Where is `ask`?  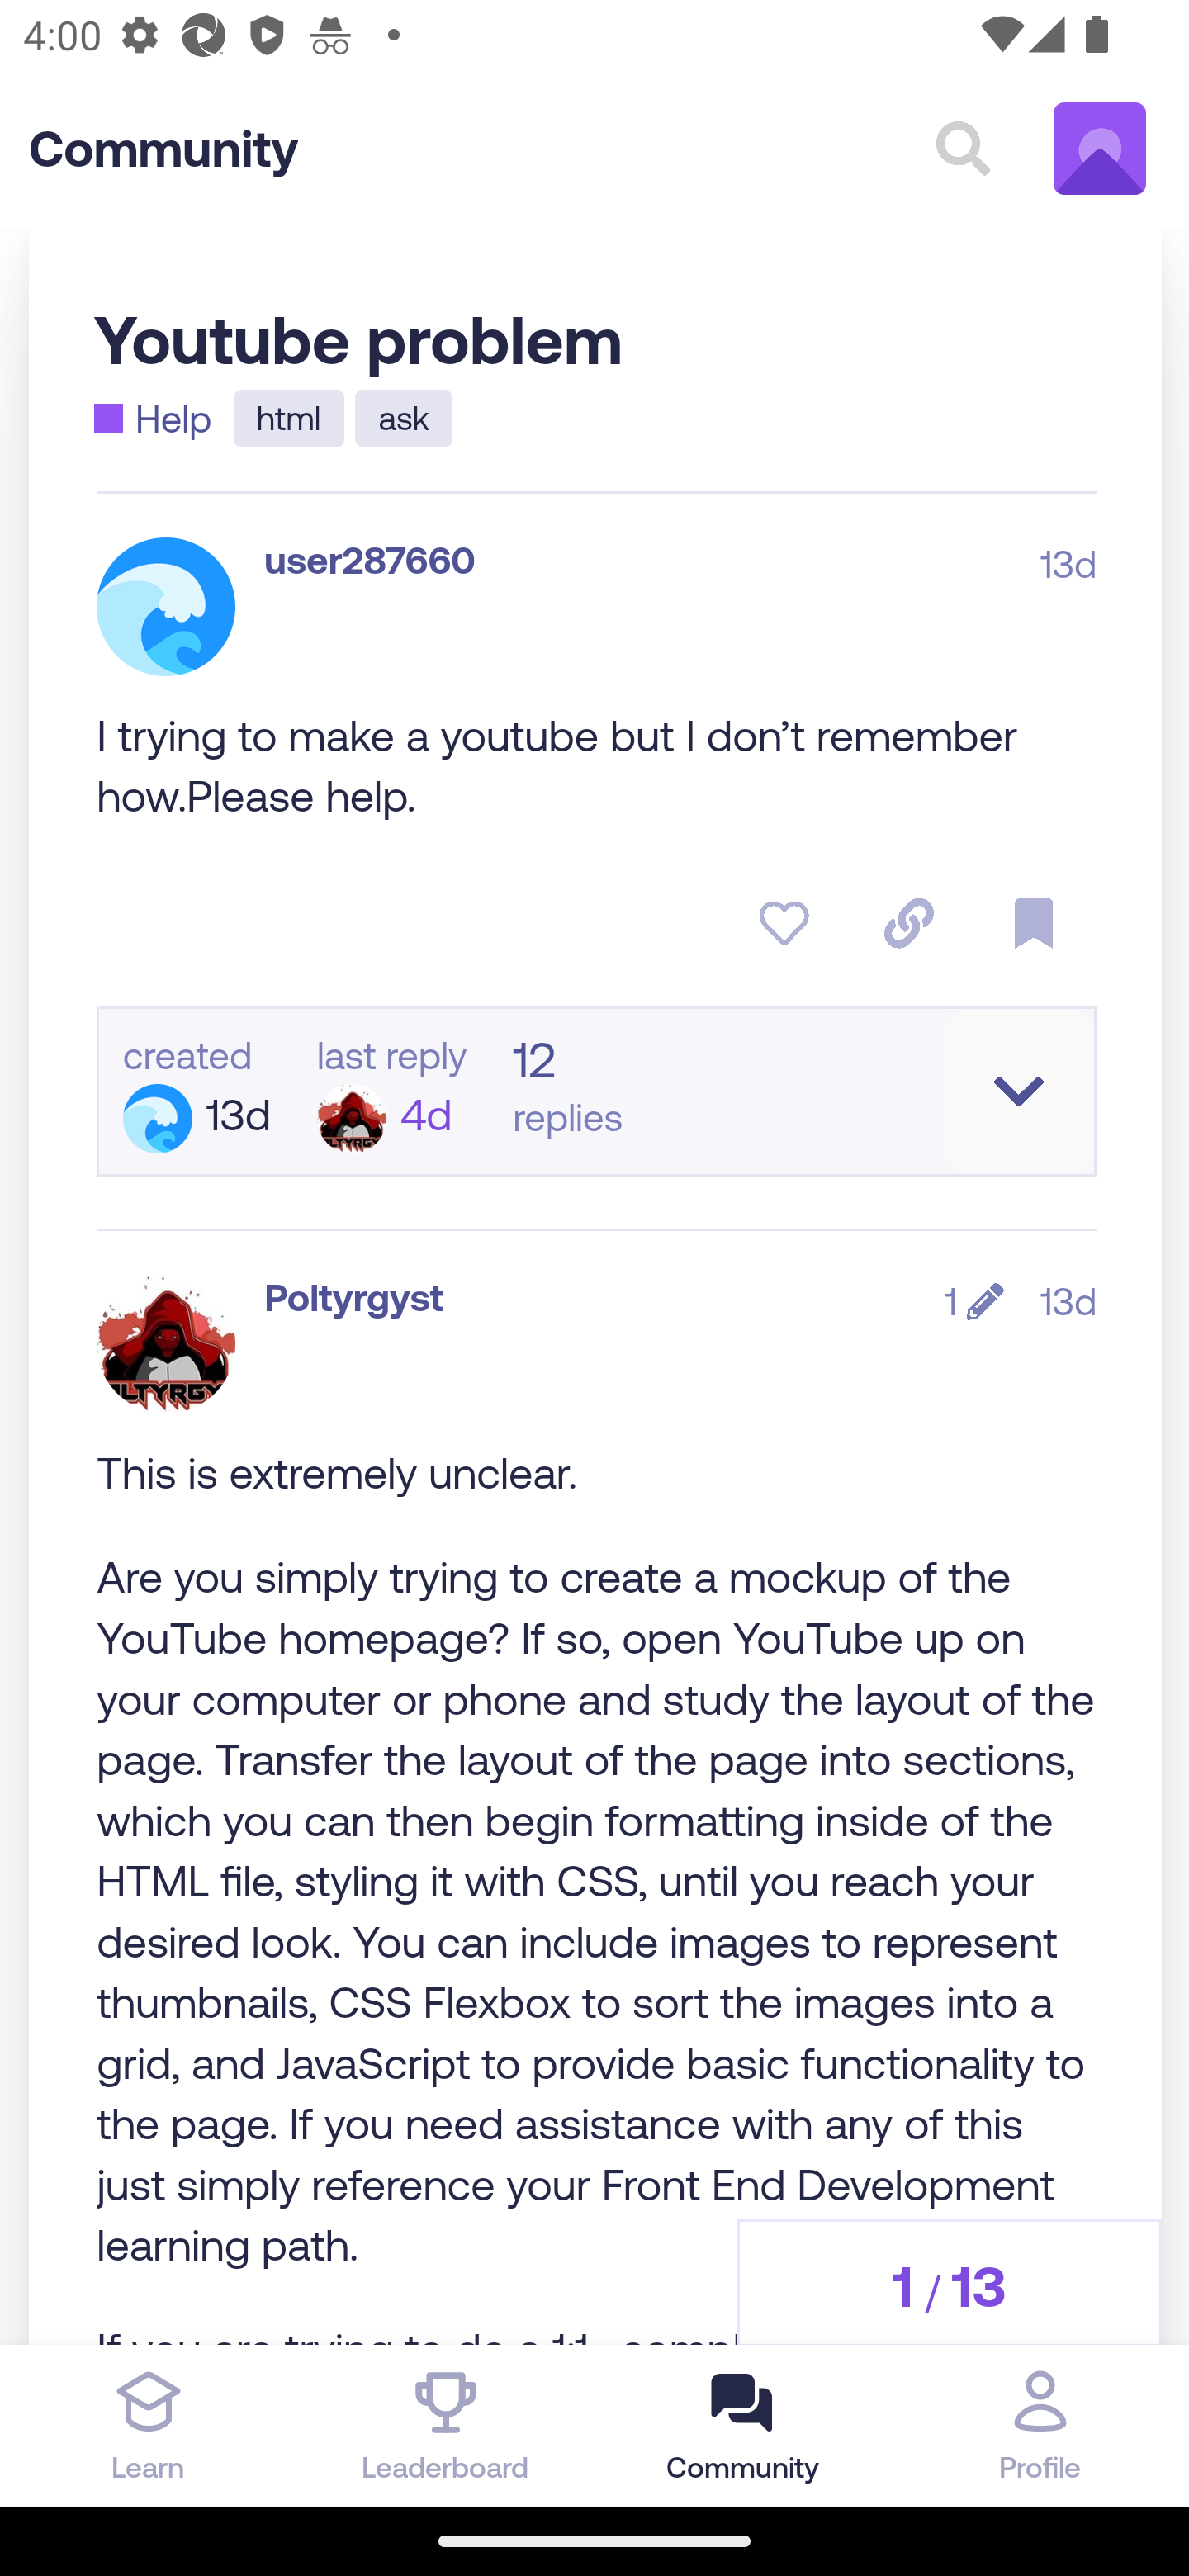
ask is located at coordinates (403, 419).